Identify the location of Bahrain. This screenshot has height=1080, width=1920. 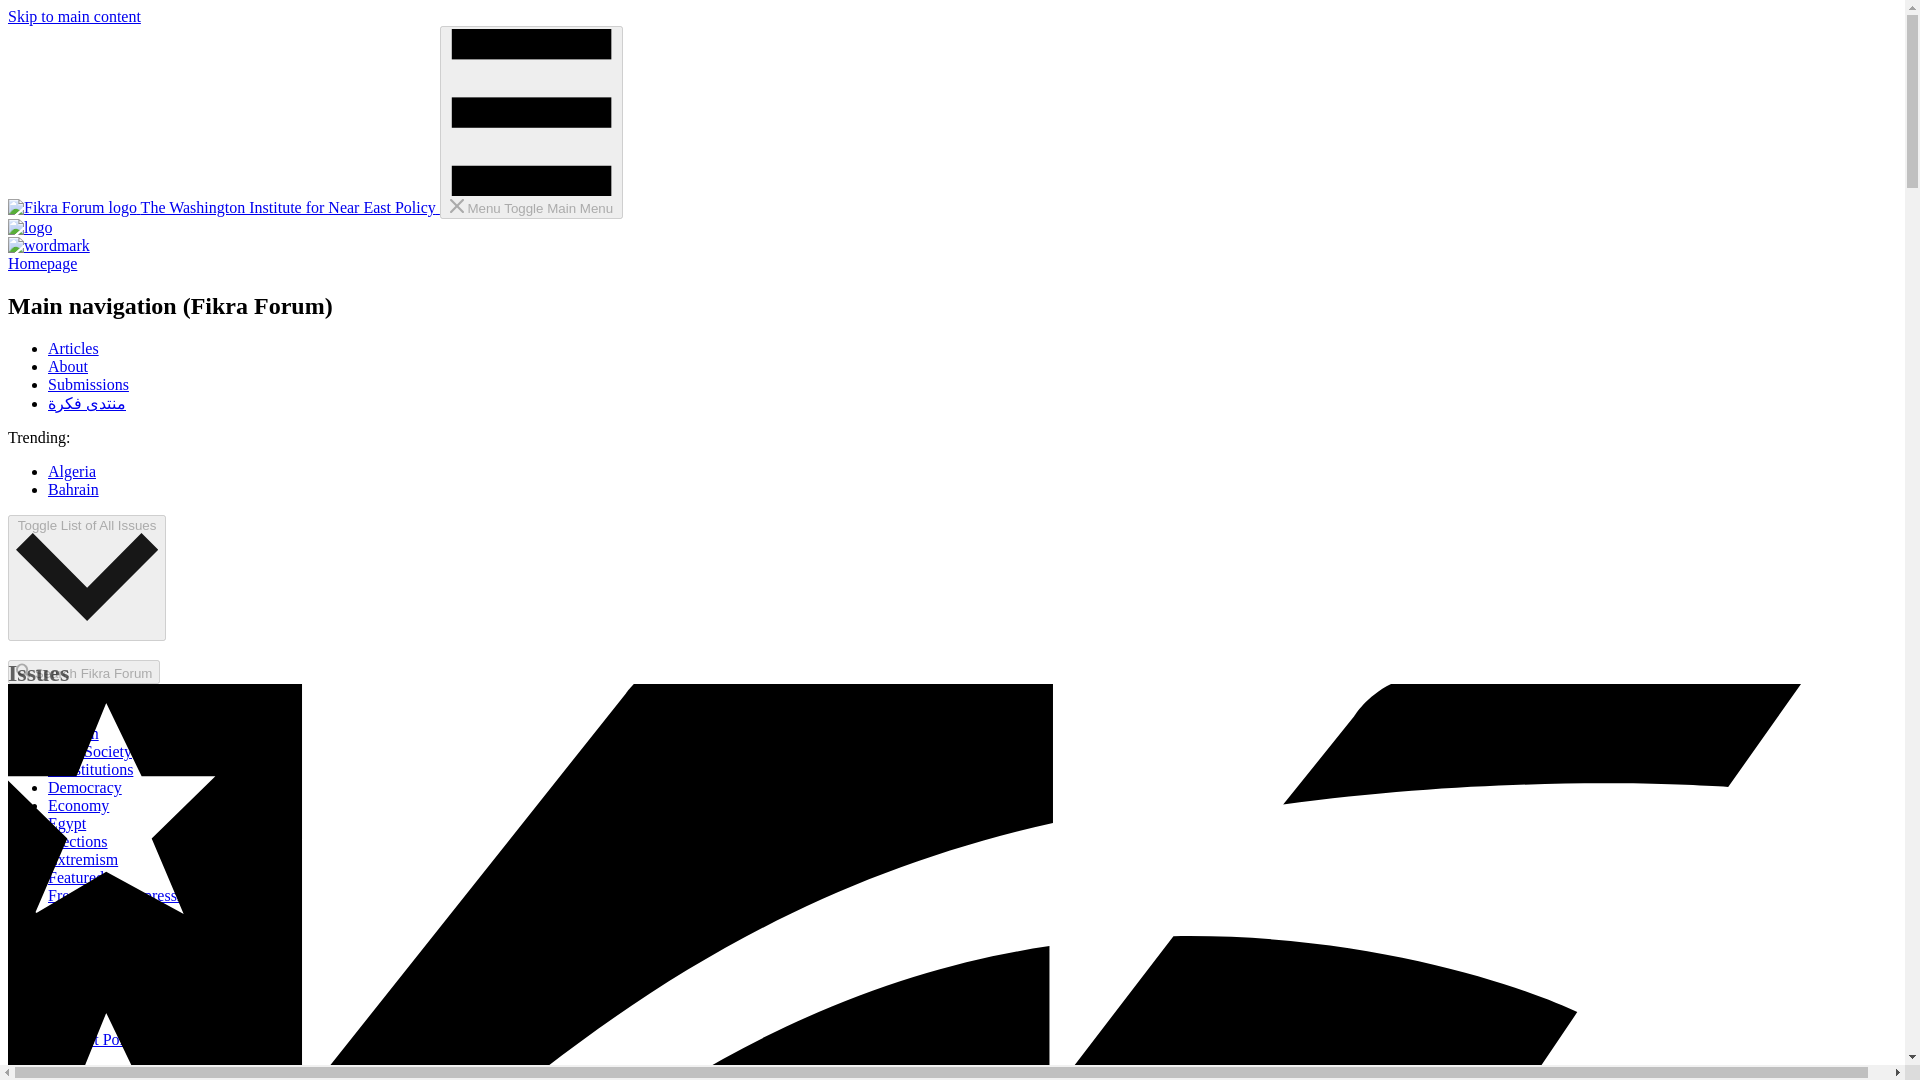
(74, 732).